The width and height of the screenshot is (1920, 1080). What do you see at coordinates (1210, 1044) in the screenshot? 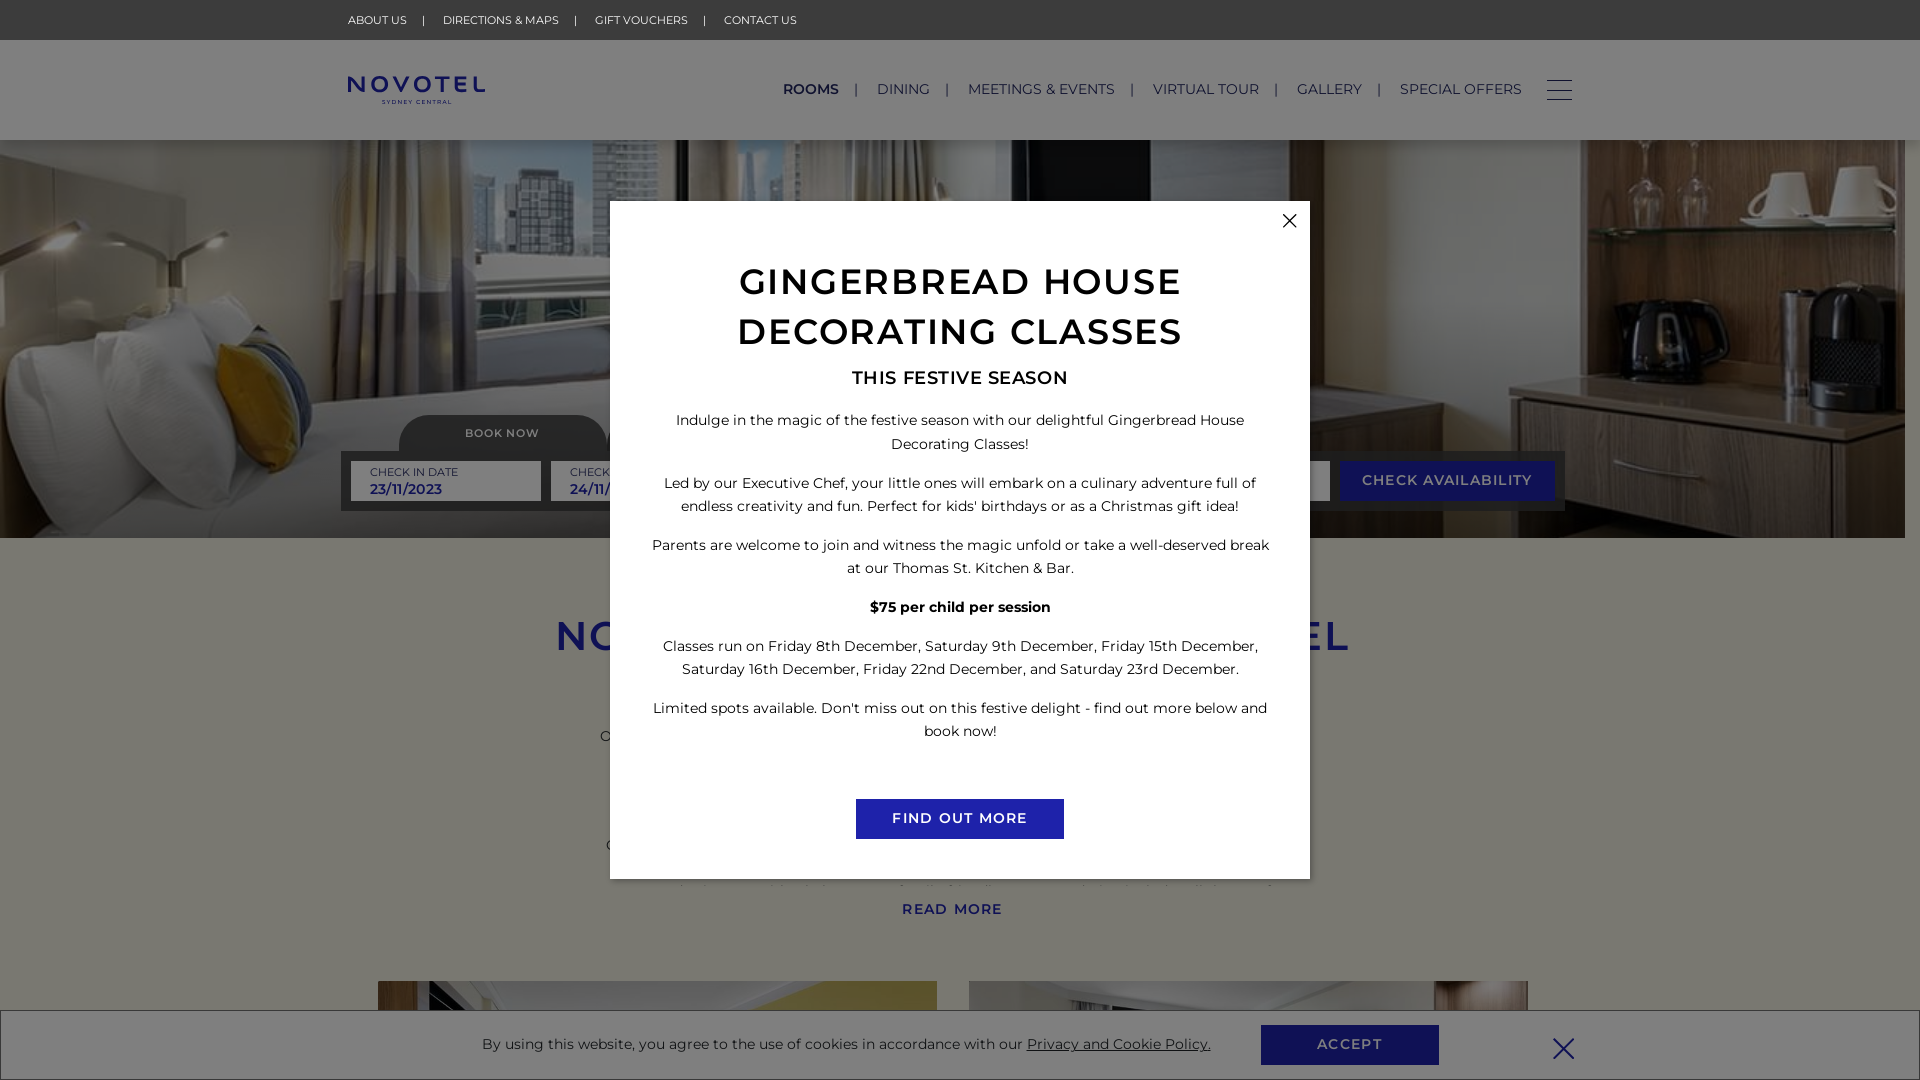
I see `.` at bounding box center [1210, 1044].